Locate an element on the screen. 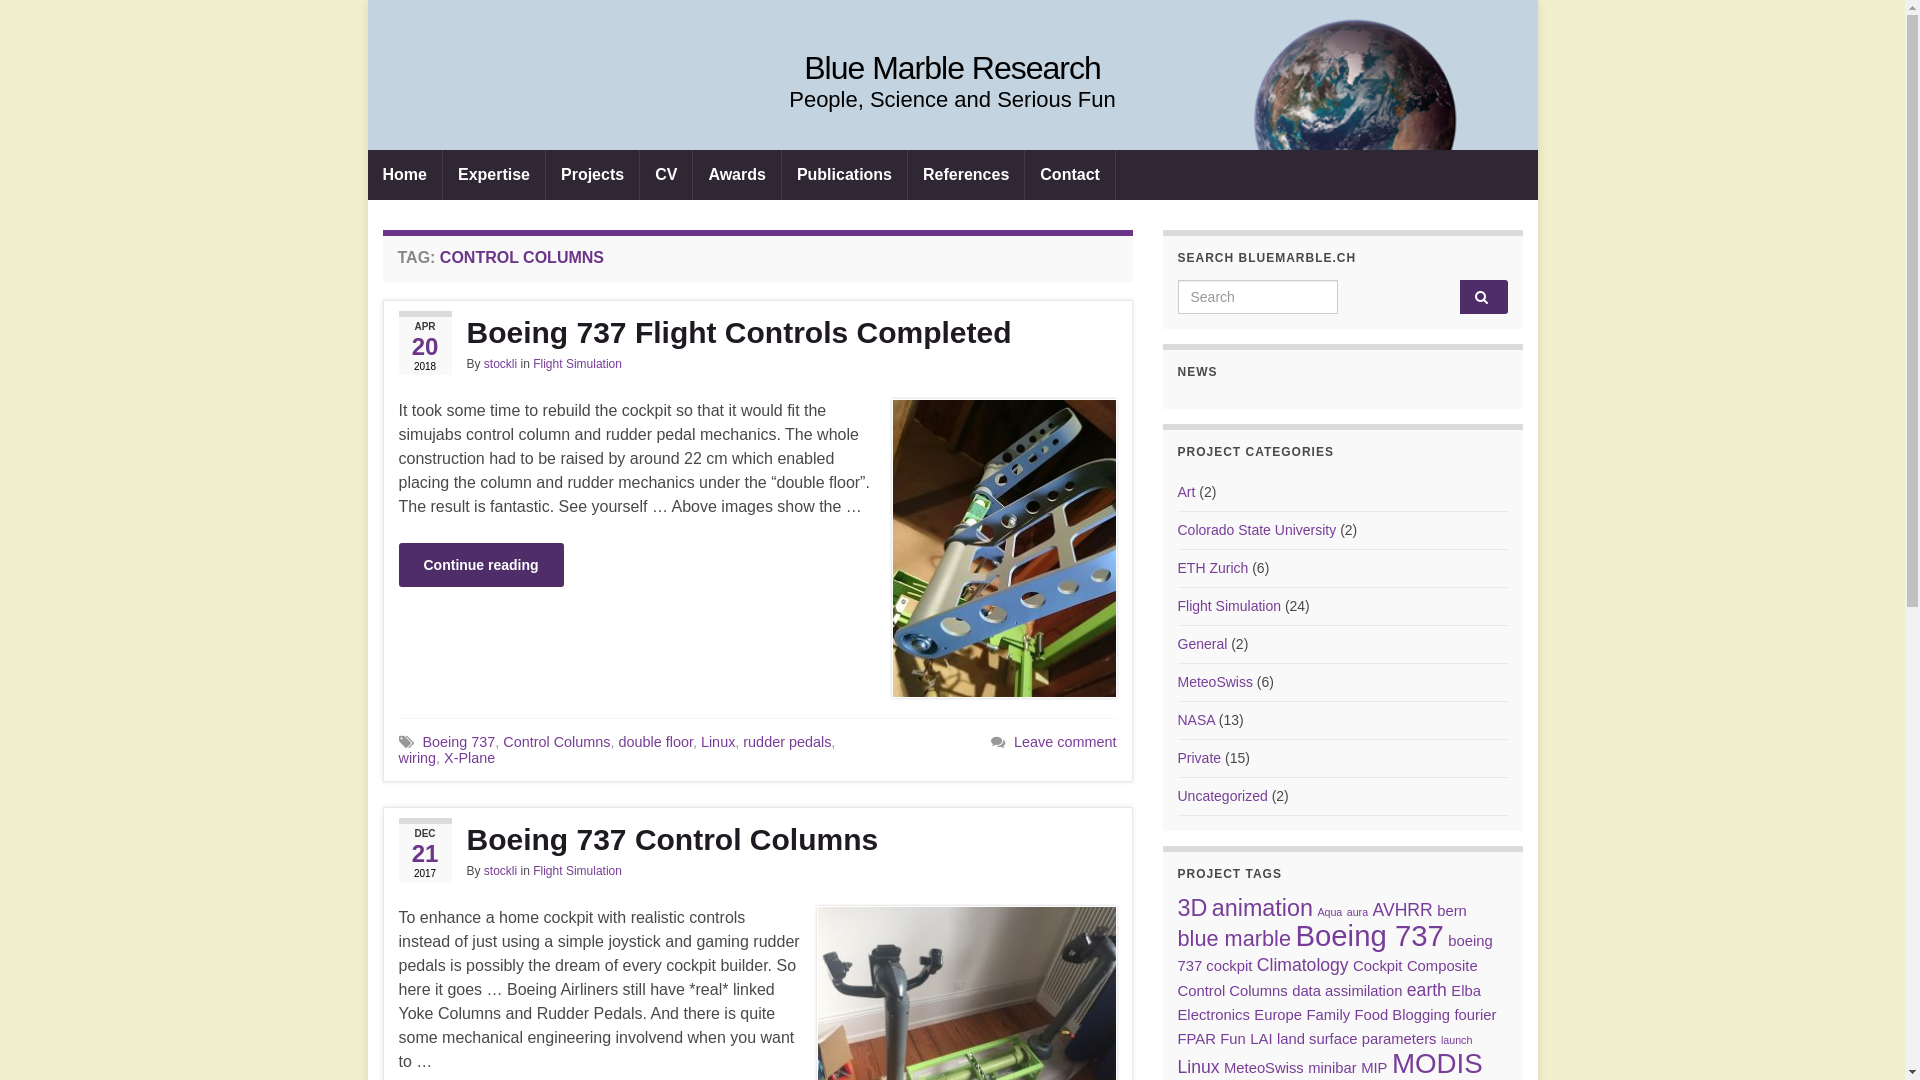 The width and height of the screenshot is (1920, 1080). blue marble is located at coordinates (1234, 938).